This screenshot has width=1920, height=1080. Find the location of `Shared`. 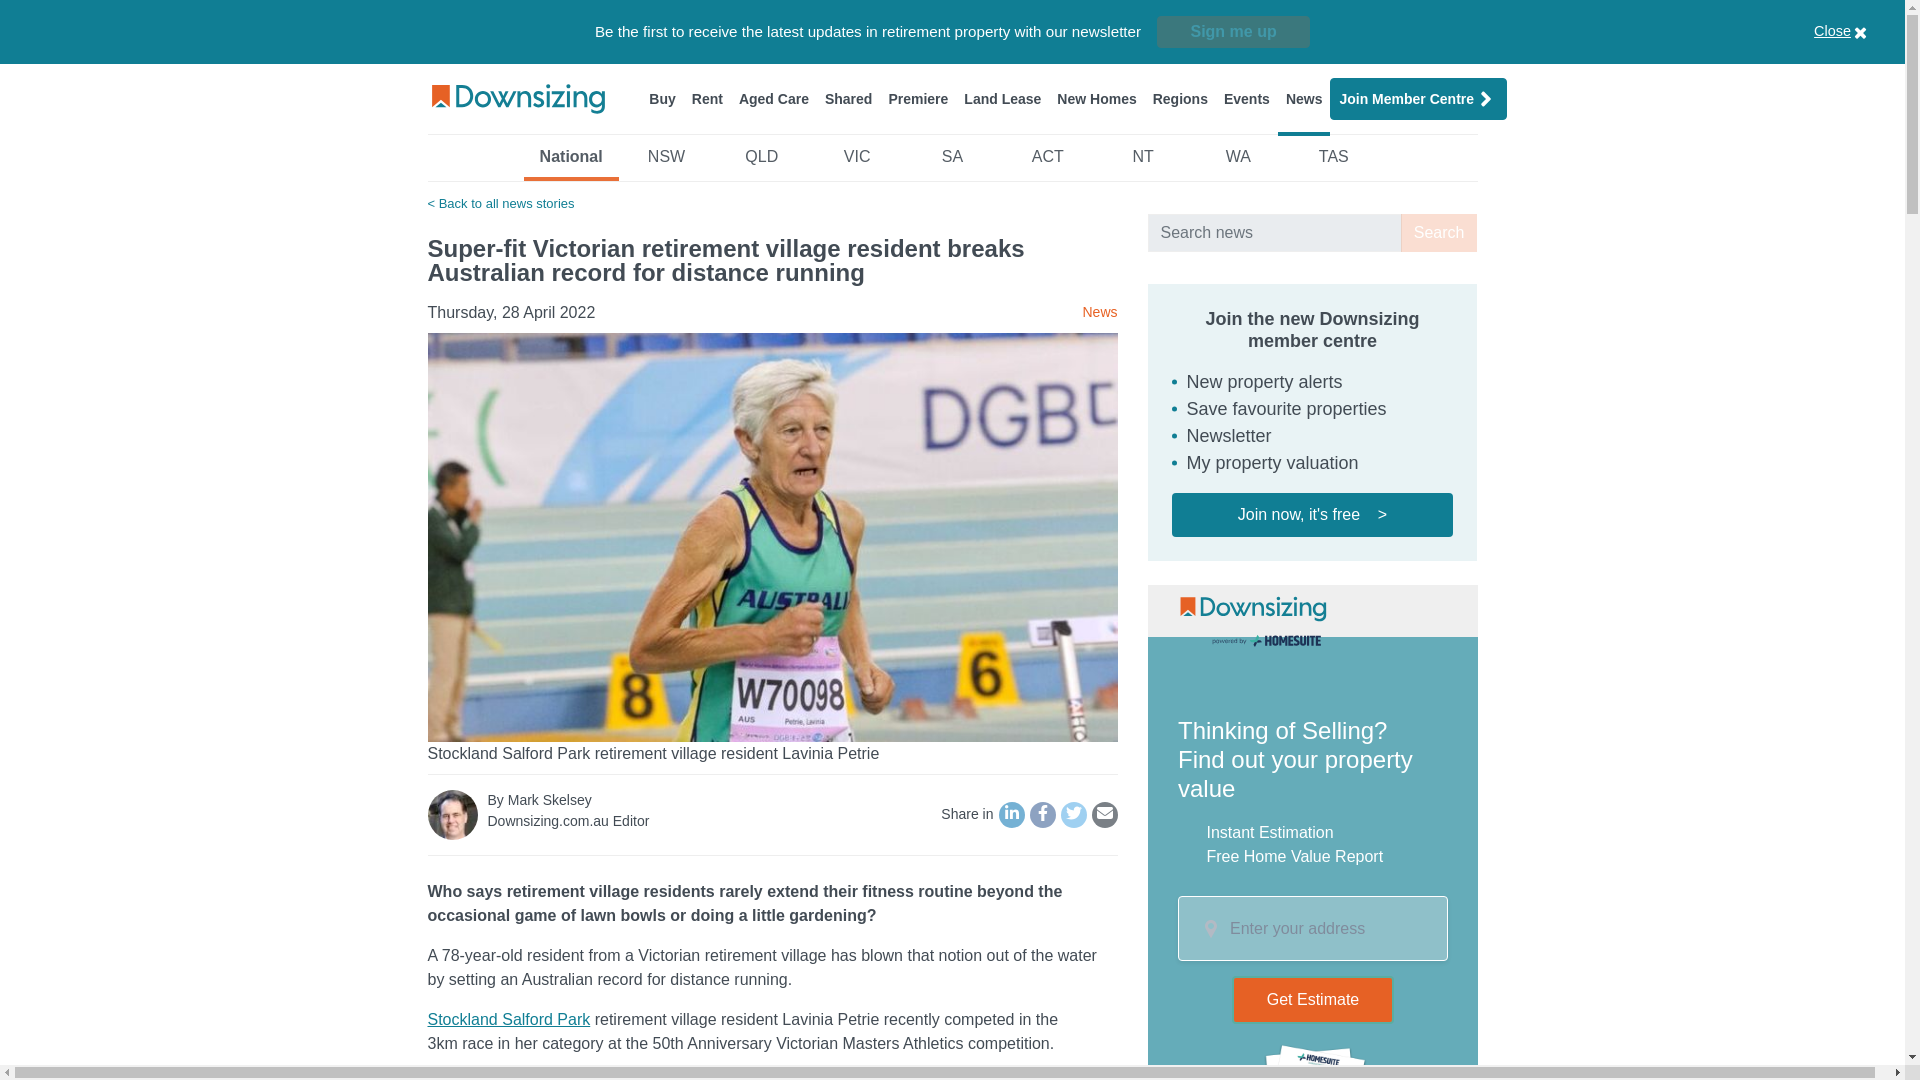

Shared is located at coordinates (848, 98).